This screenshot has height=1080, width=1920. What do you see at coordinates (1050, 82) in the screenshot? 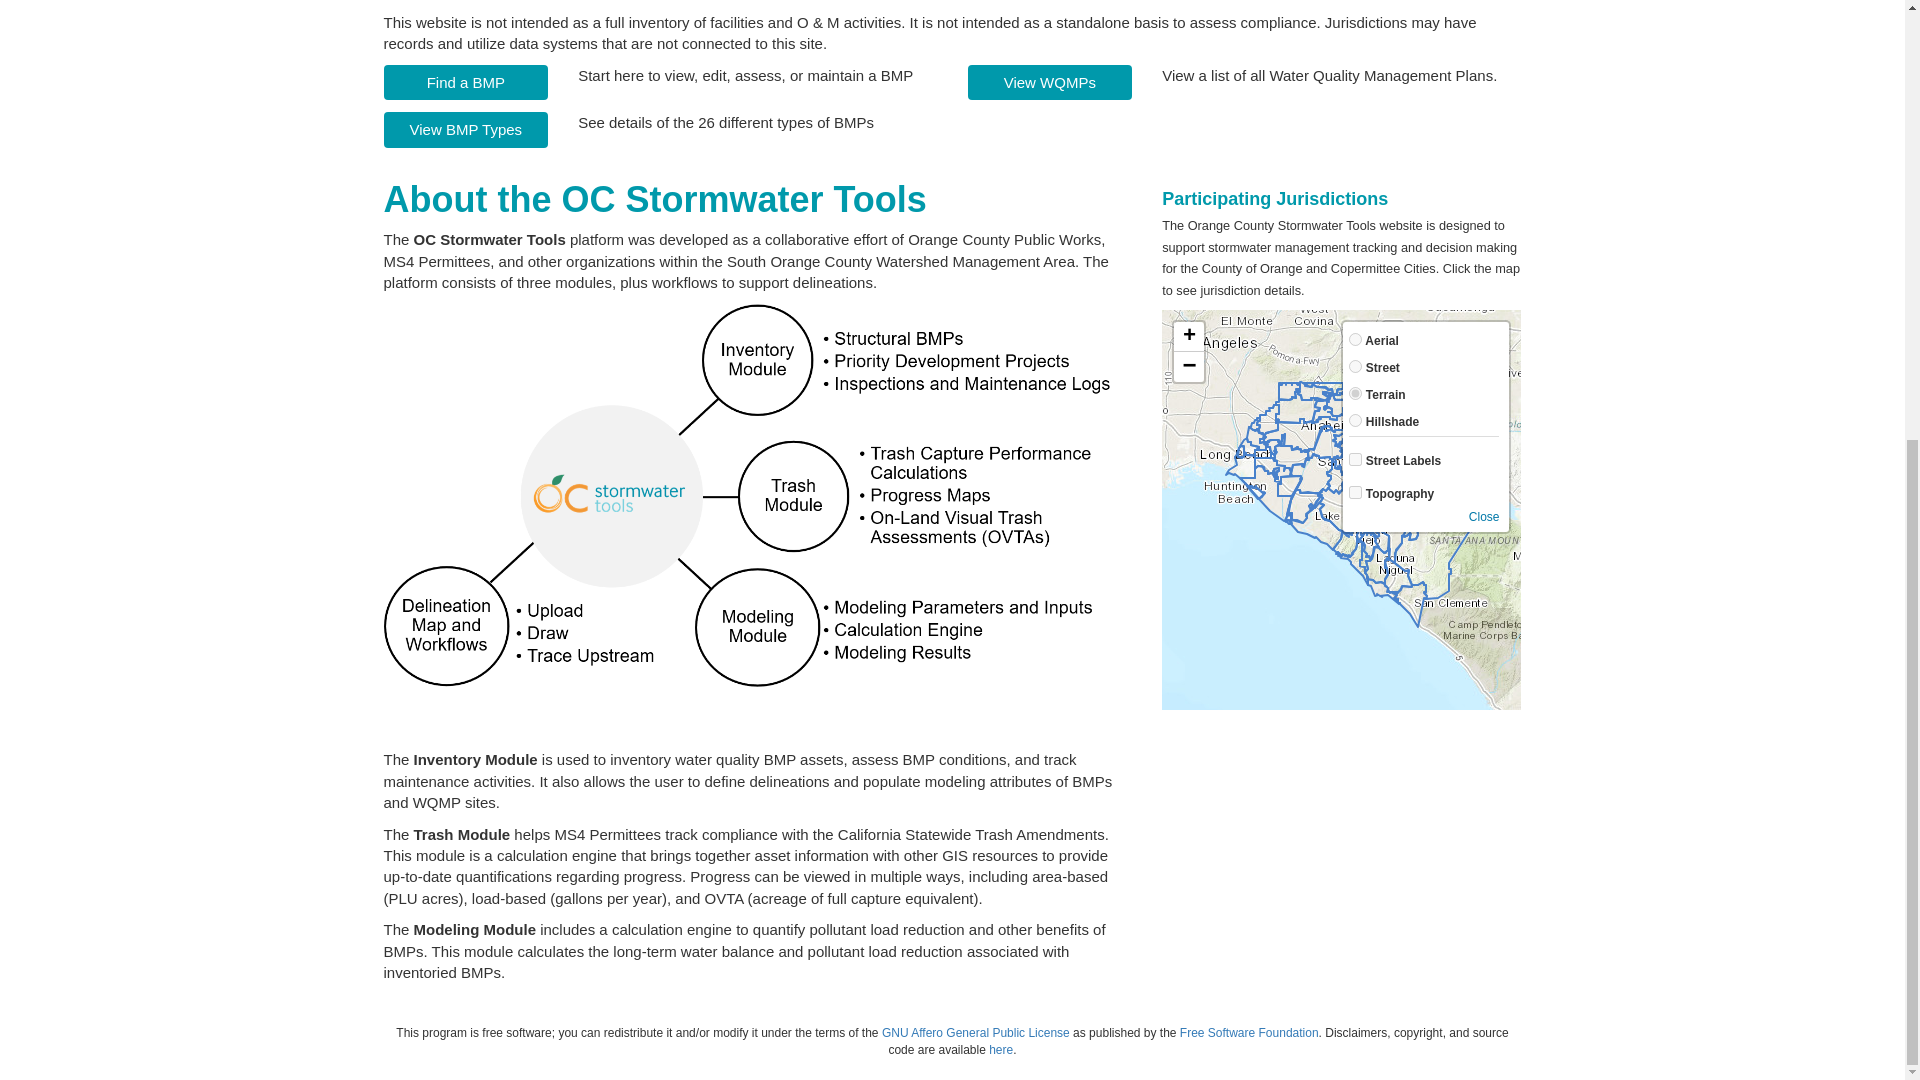
I see `View WQMPs` at bounding box center [1050, 82].